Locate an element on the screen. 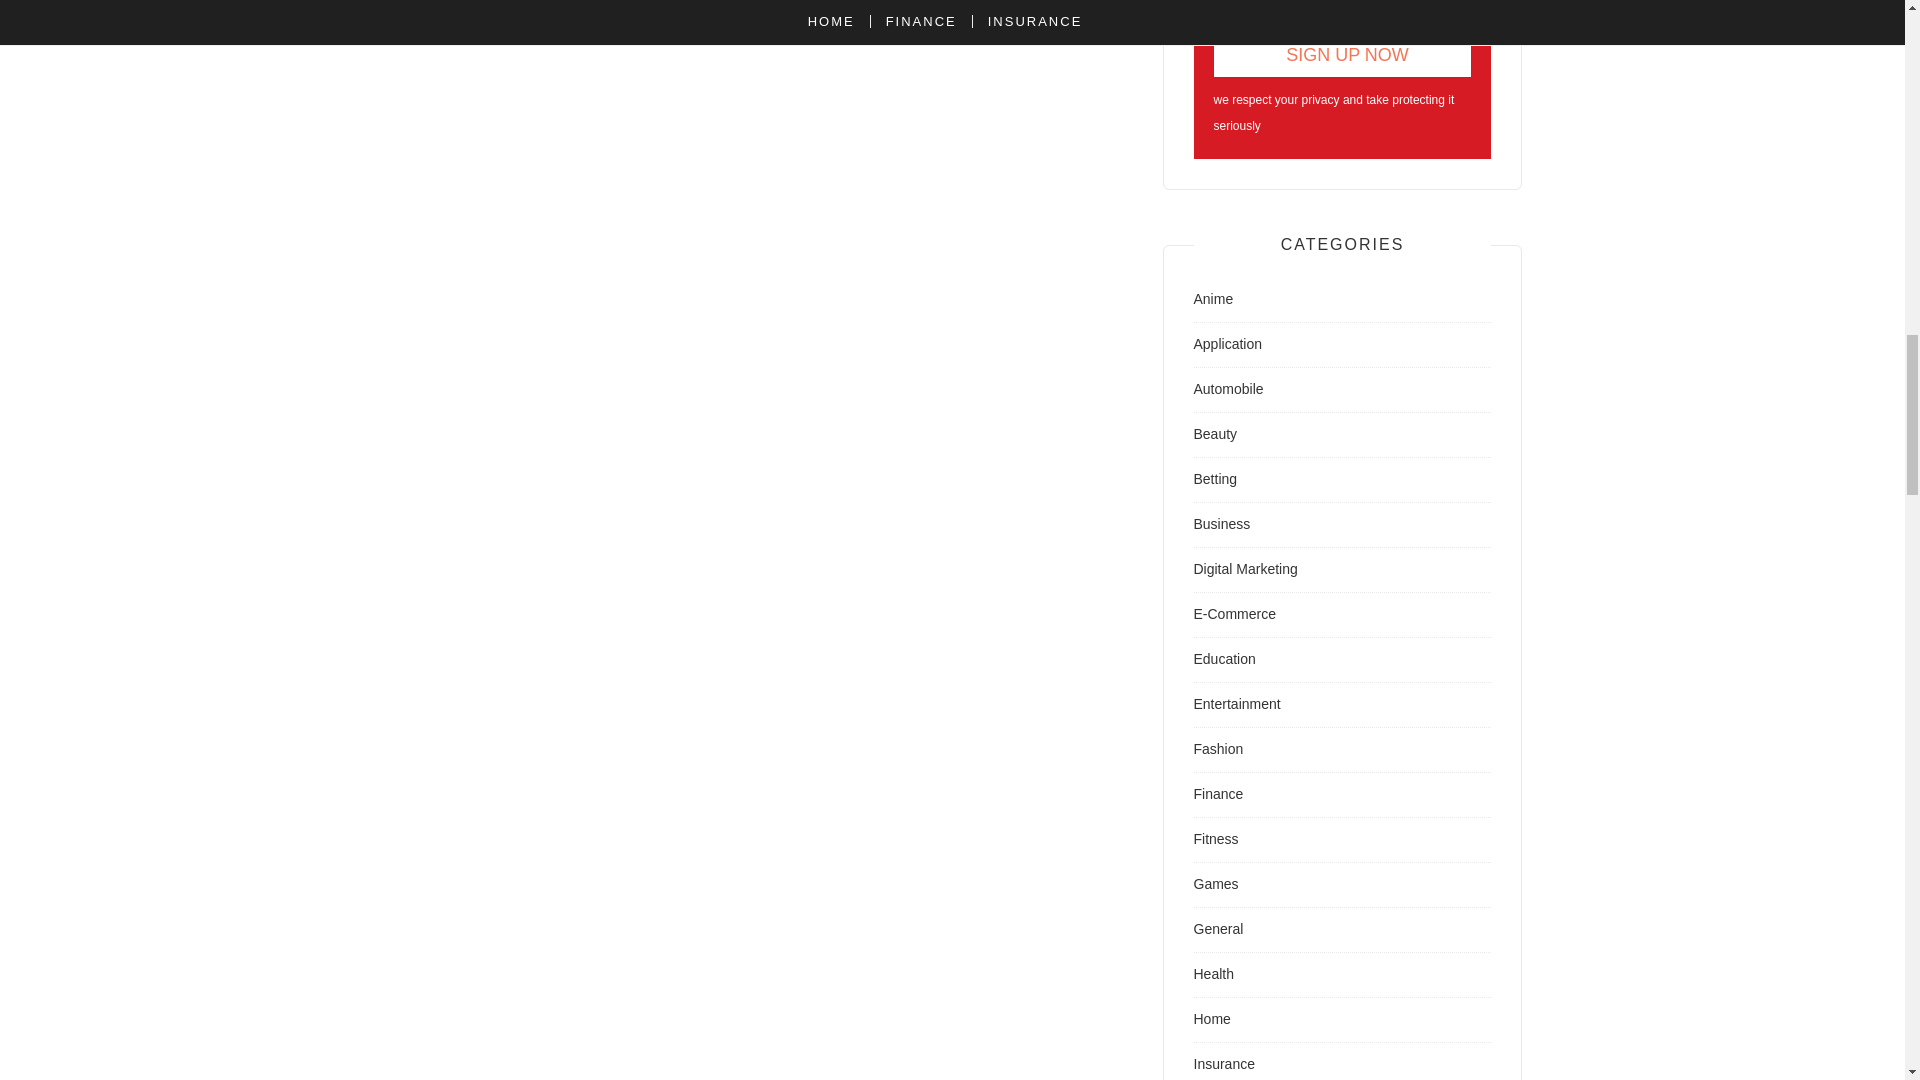 Image resolution: width=1920 pixels, height=1080 pixels. Anime is located at coordinates (1214, 298).